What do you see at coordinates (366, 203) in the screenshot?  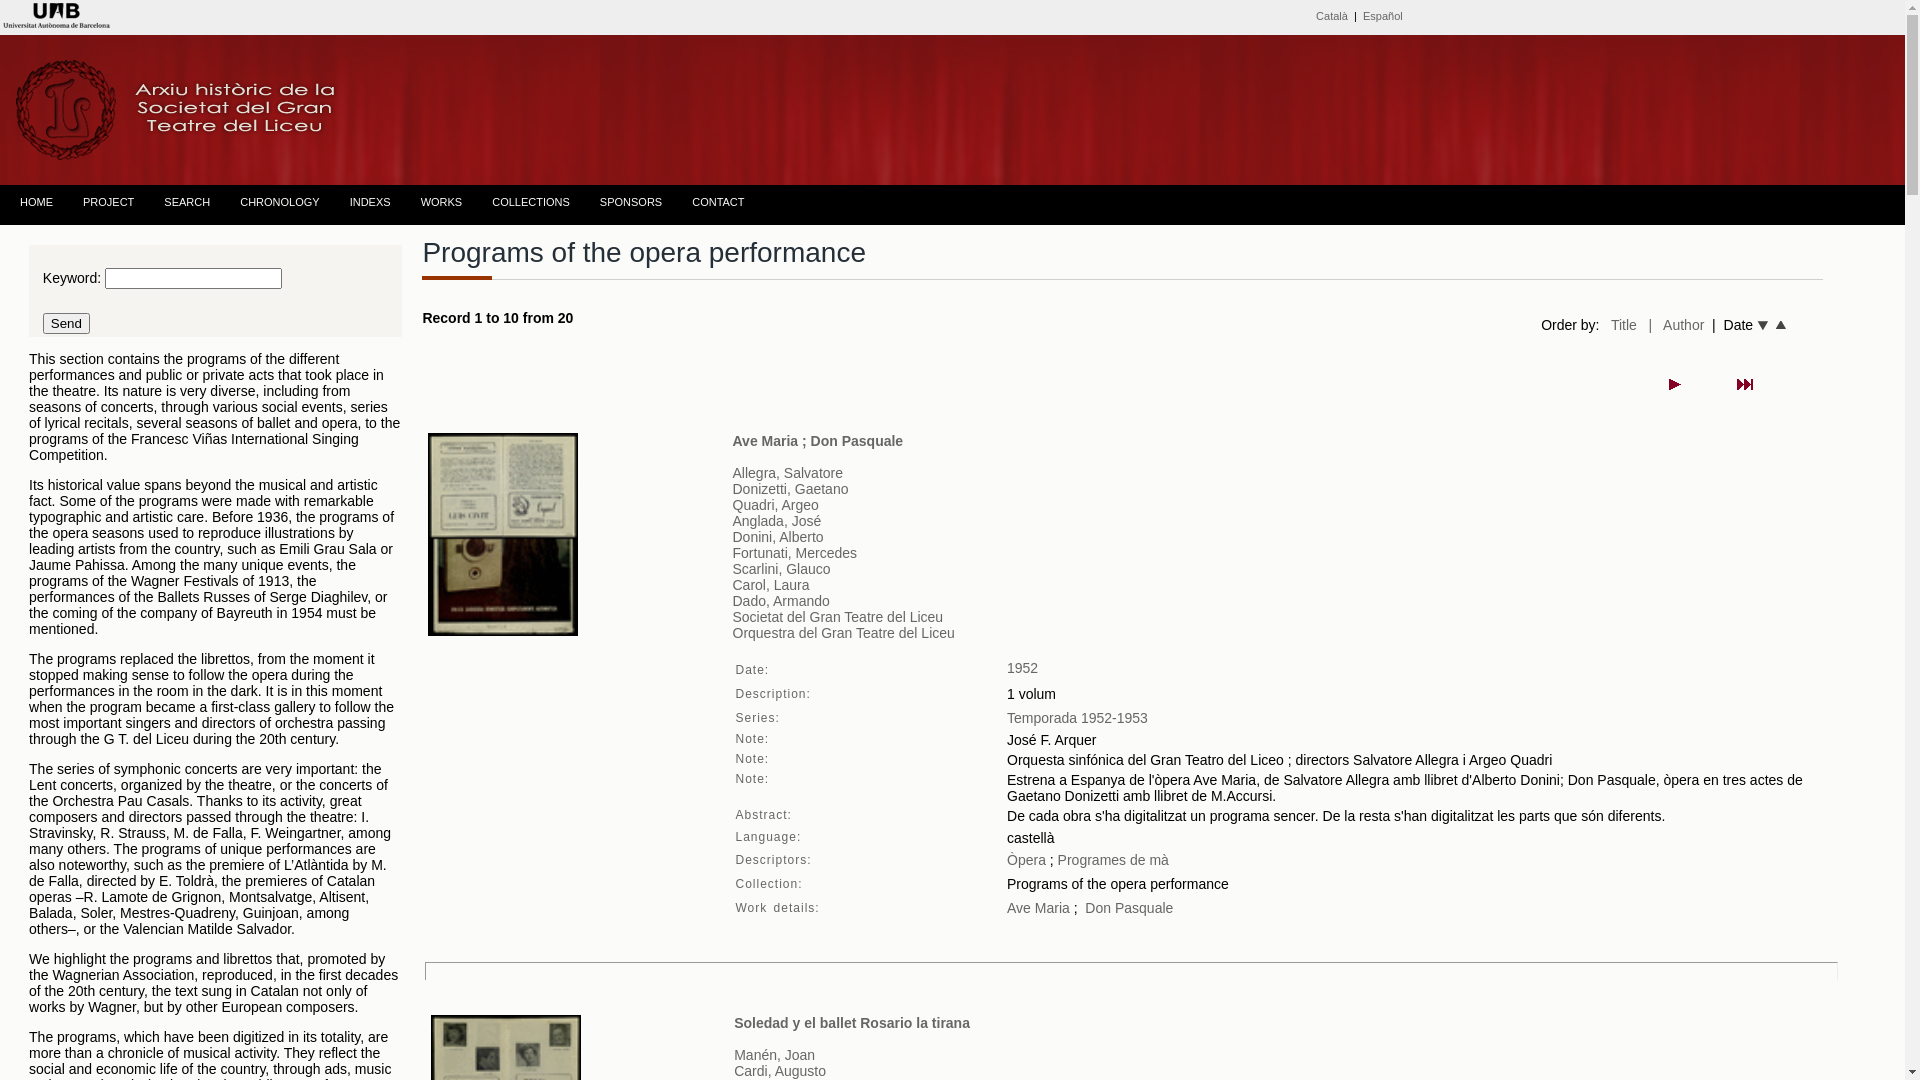 I see `INDEXS` at bounding box center [366, 203].